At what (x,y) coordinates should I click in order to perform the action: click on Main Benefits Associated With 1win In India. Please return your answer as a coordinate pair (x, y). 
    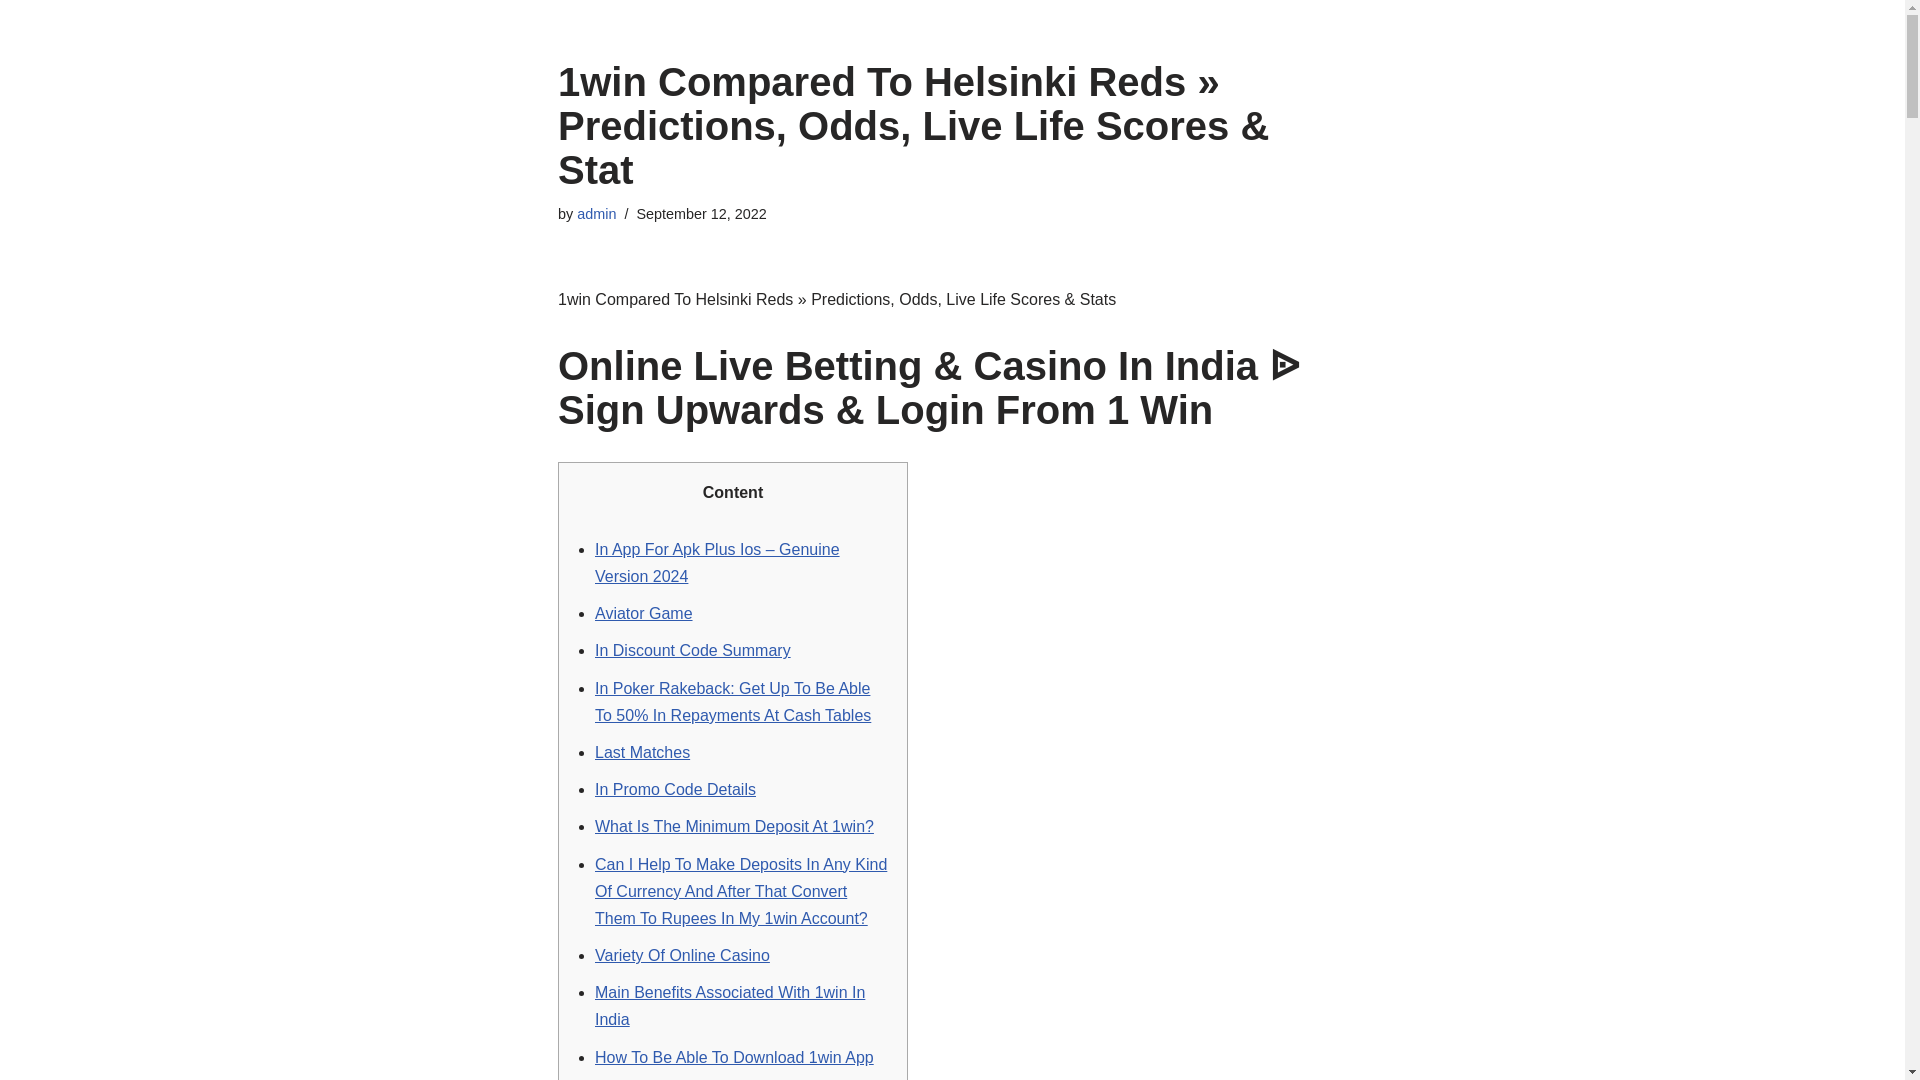
    Looking at the image, I should click on (730, 1006).